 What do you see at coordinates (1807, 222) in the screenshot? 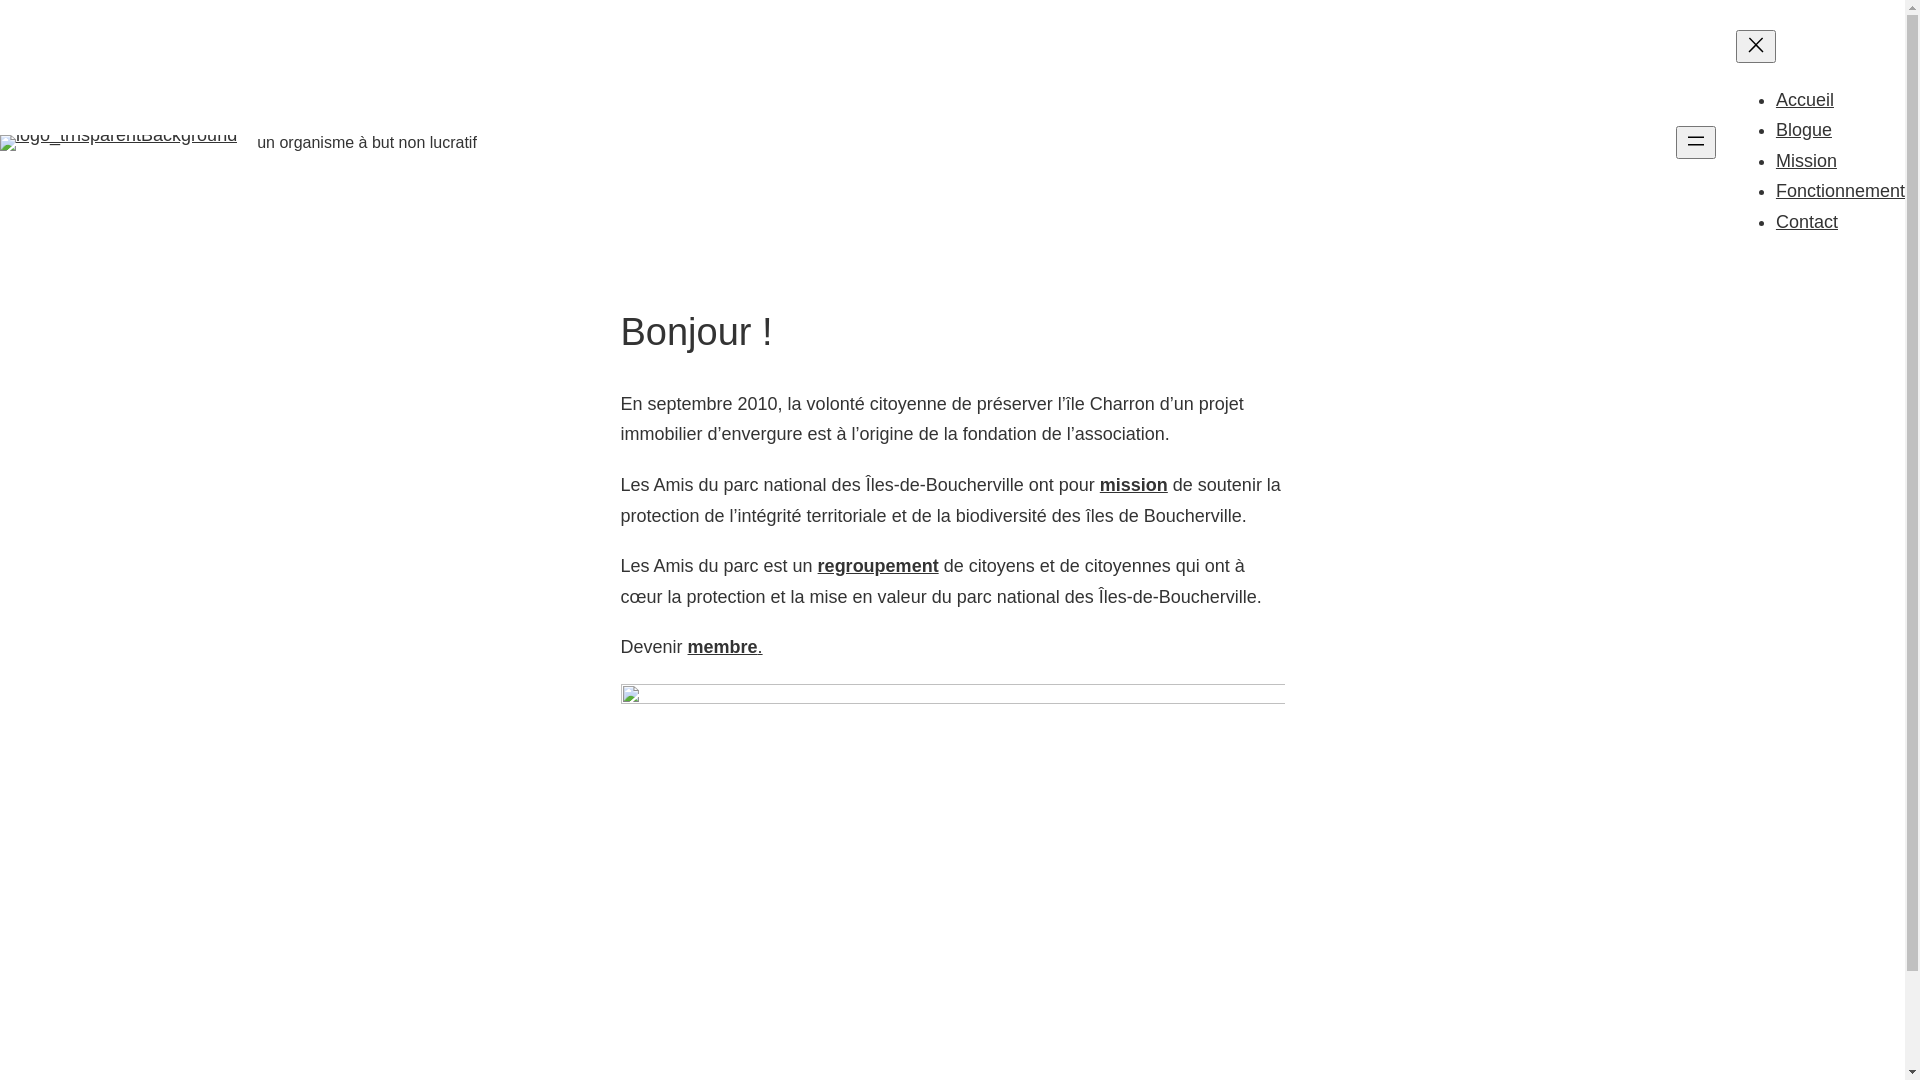
I see `Contact` at bounding box center [1807, 222].